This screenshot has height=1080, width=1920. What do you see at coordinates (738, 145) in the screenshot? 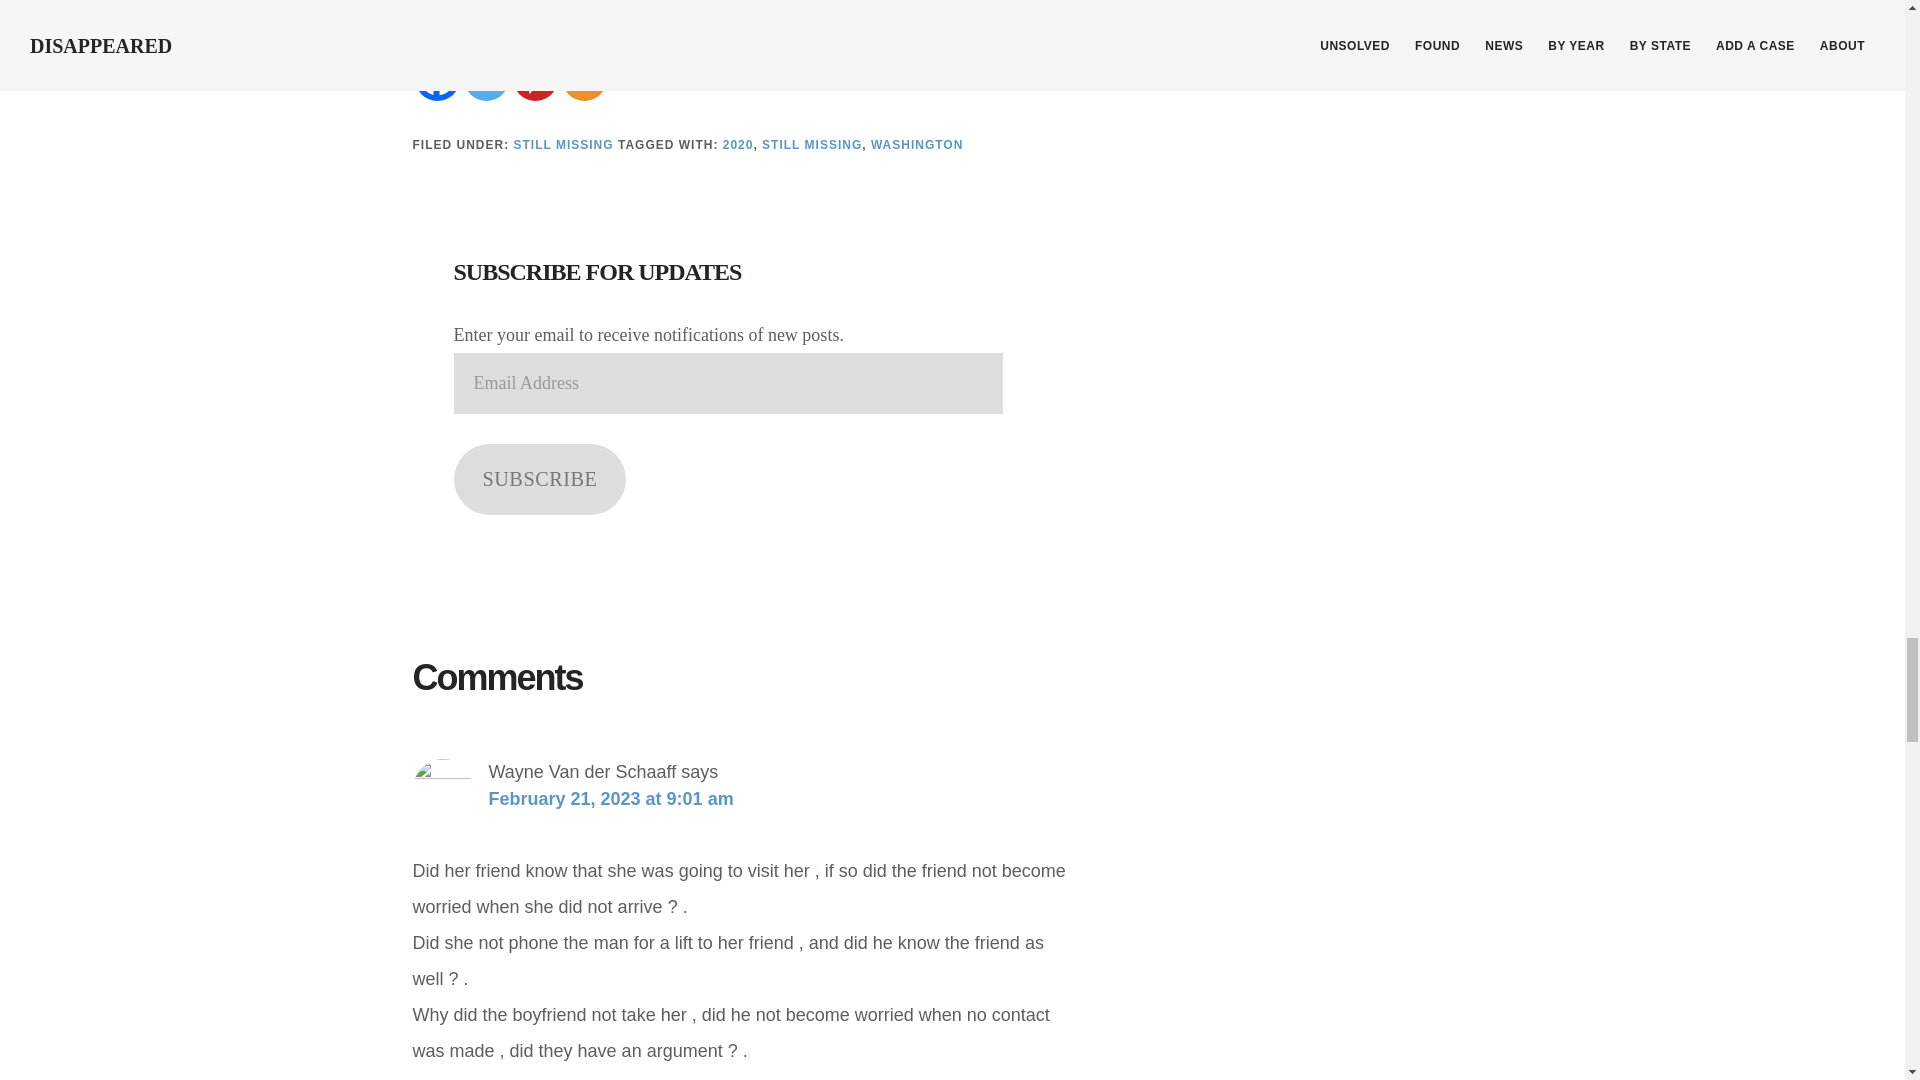
I see `2020` at bounding box center [738, 145].